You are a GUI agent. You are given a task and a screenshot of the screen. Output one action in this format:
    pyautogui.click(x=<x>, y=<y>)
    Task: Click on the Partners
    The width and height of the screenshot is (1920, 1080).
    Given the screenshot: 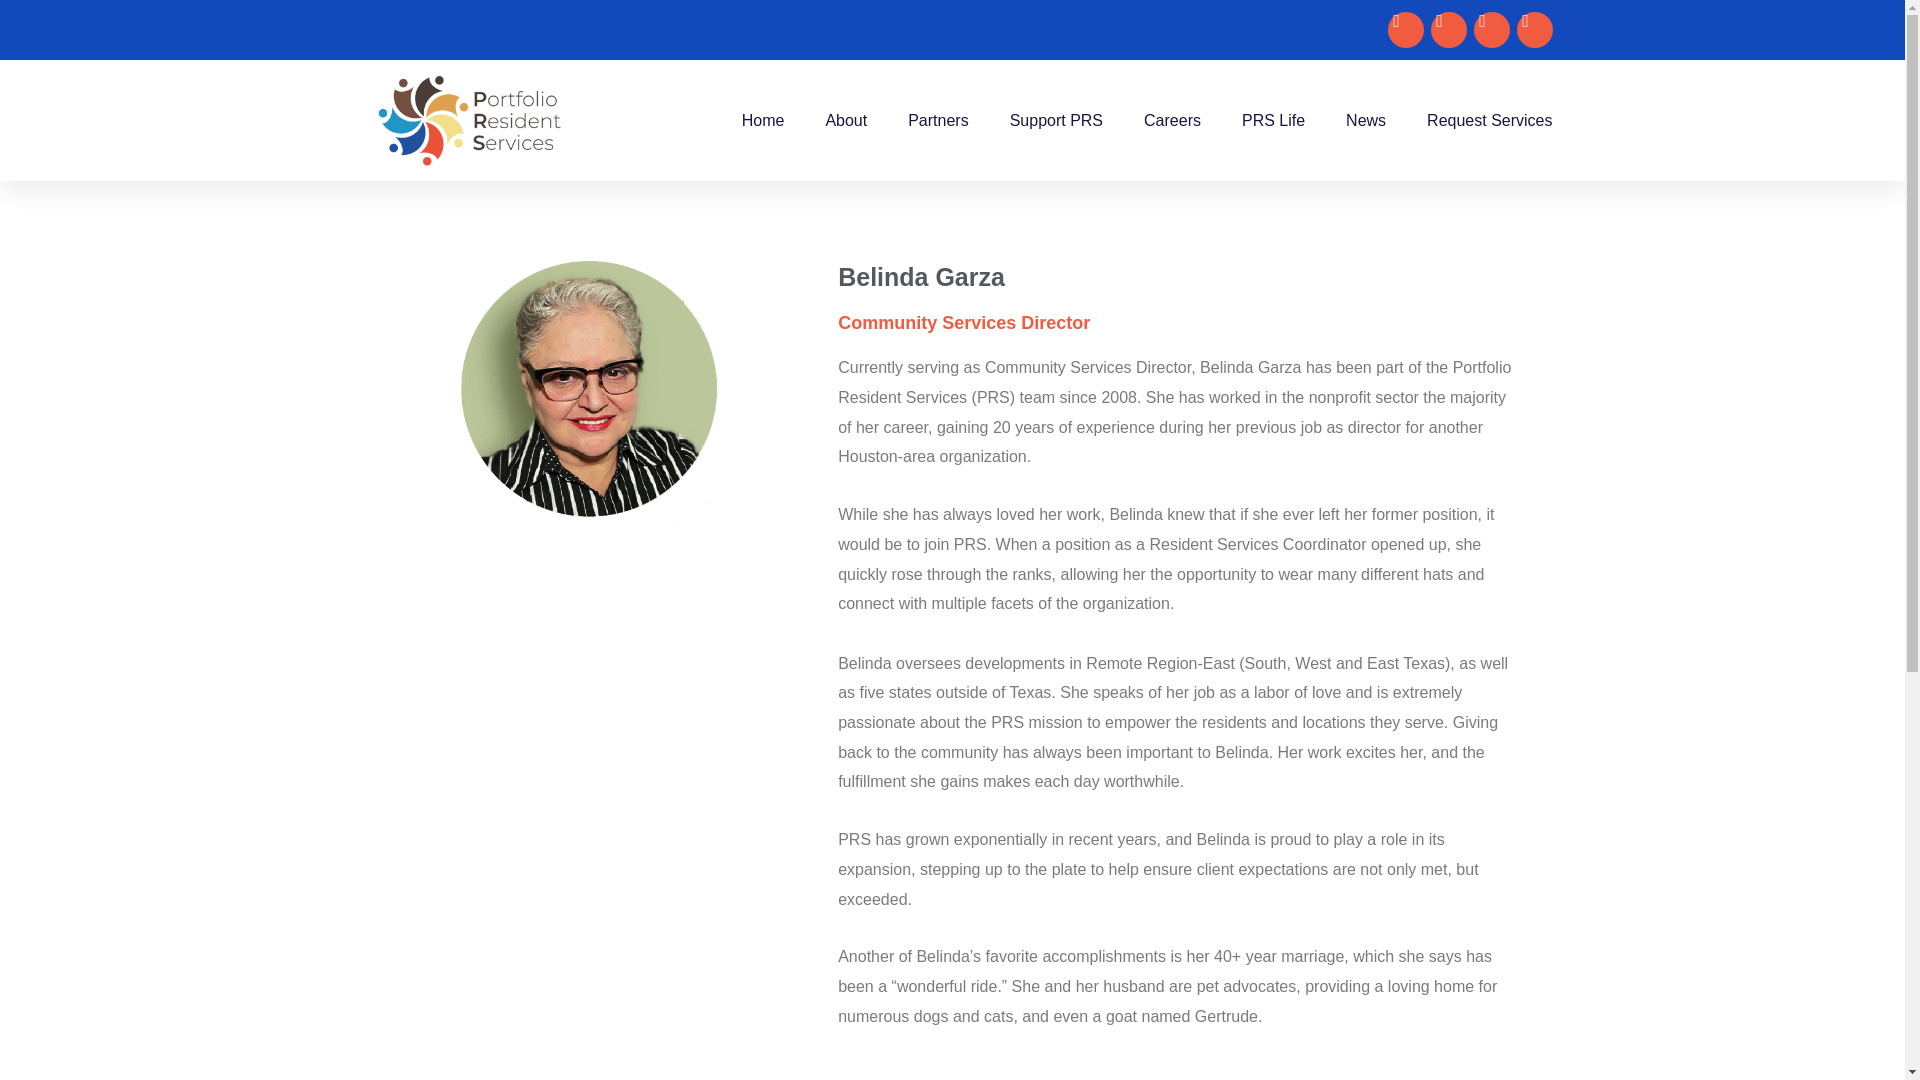 What is the action you would take?
    pyautogui.click(x=938, y=120)
    